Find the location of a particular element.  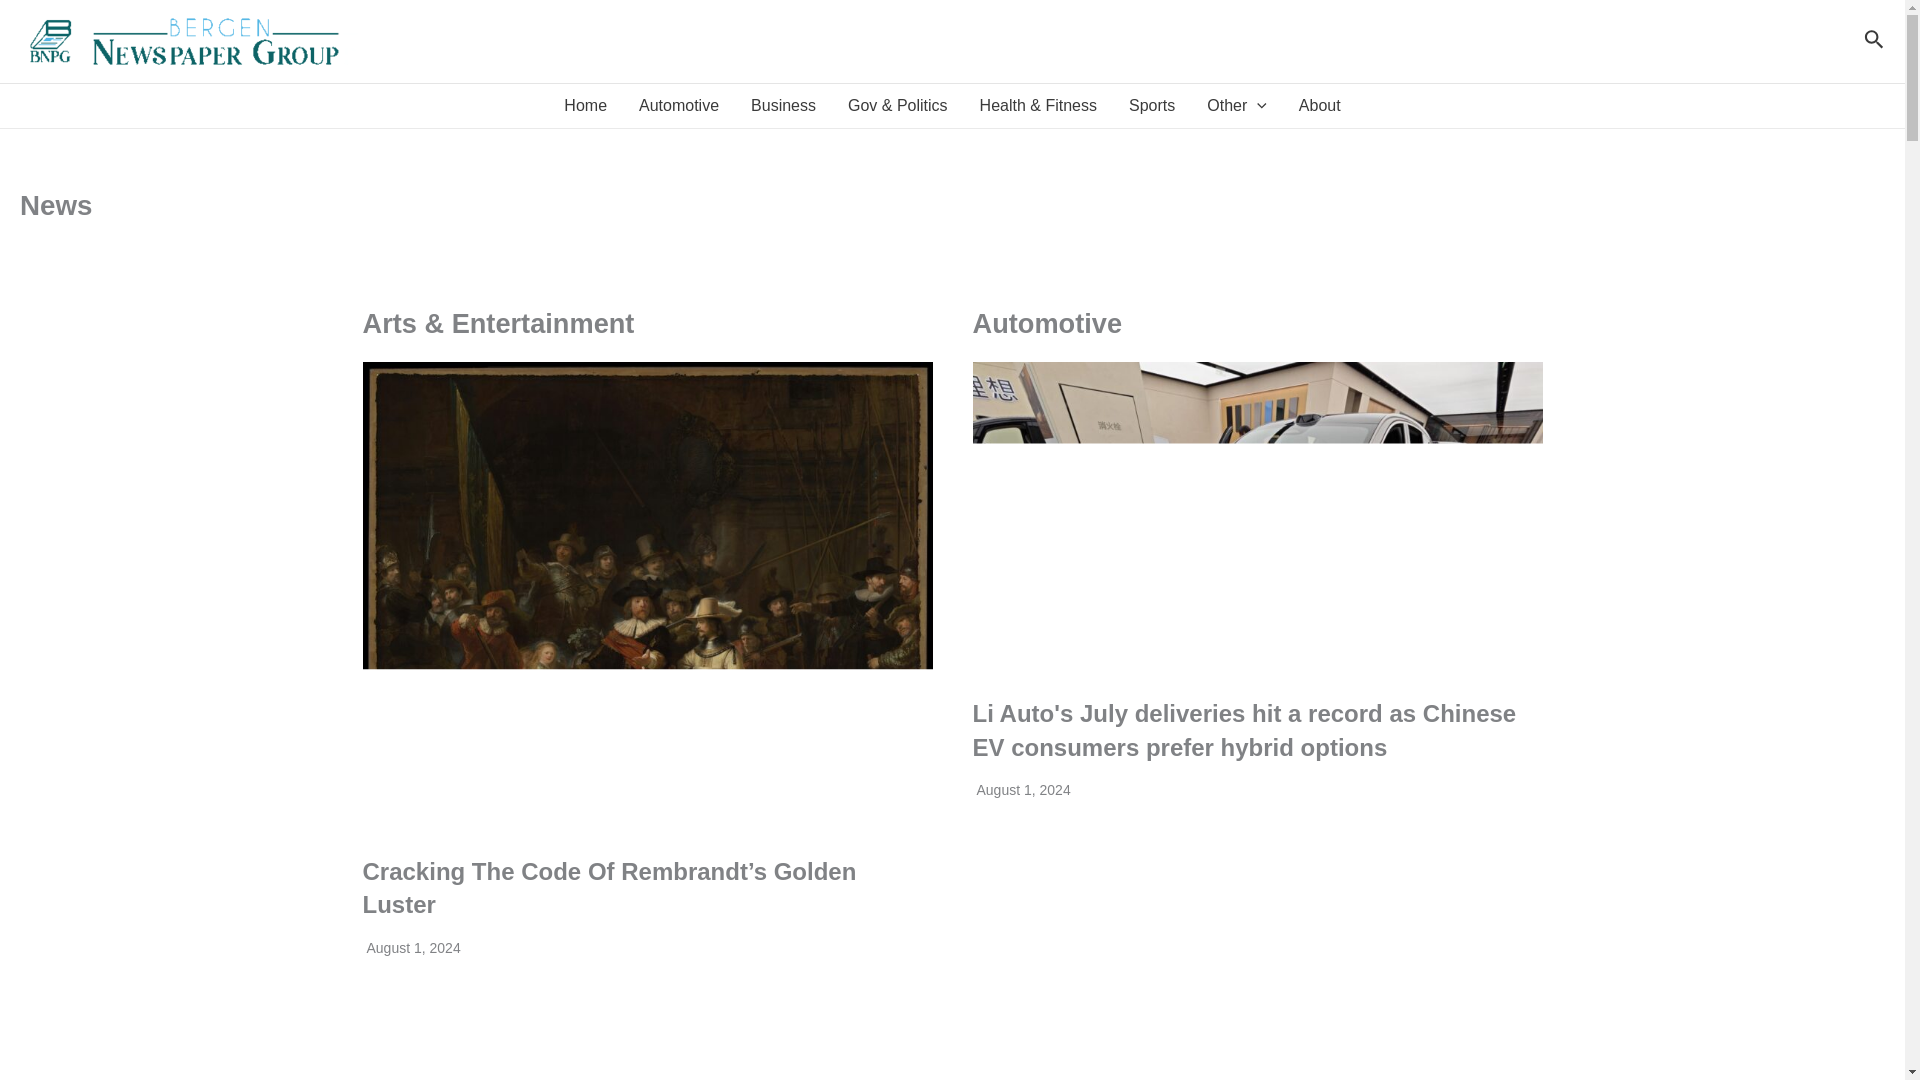

Sports is located at coordinates (1152, 106).